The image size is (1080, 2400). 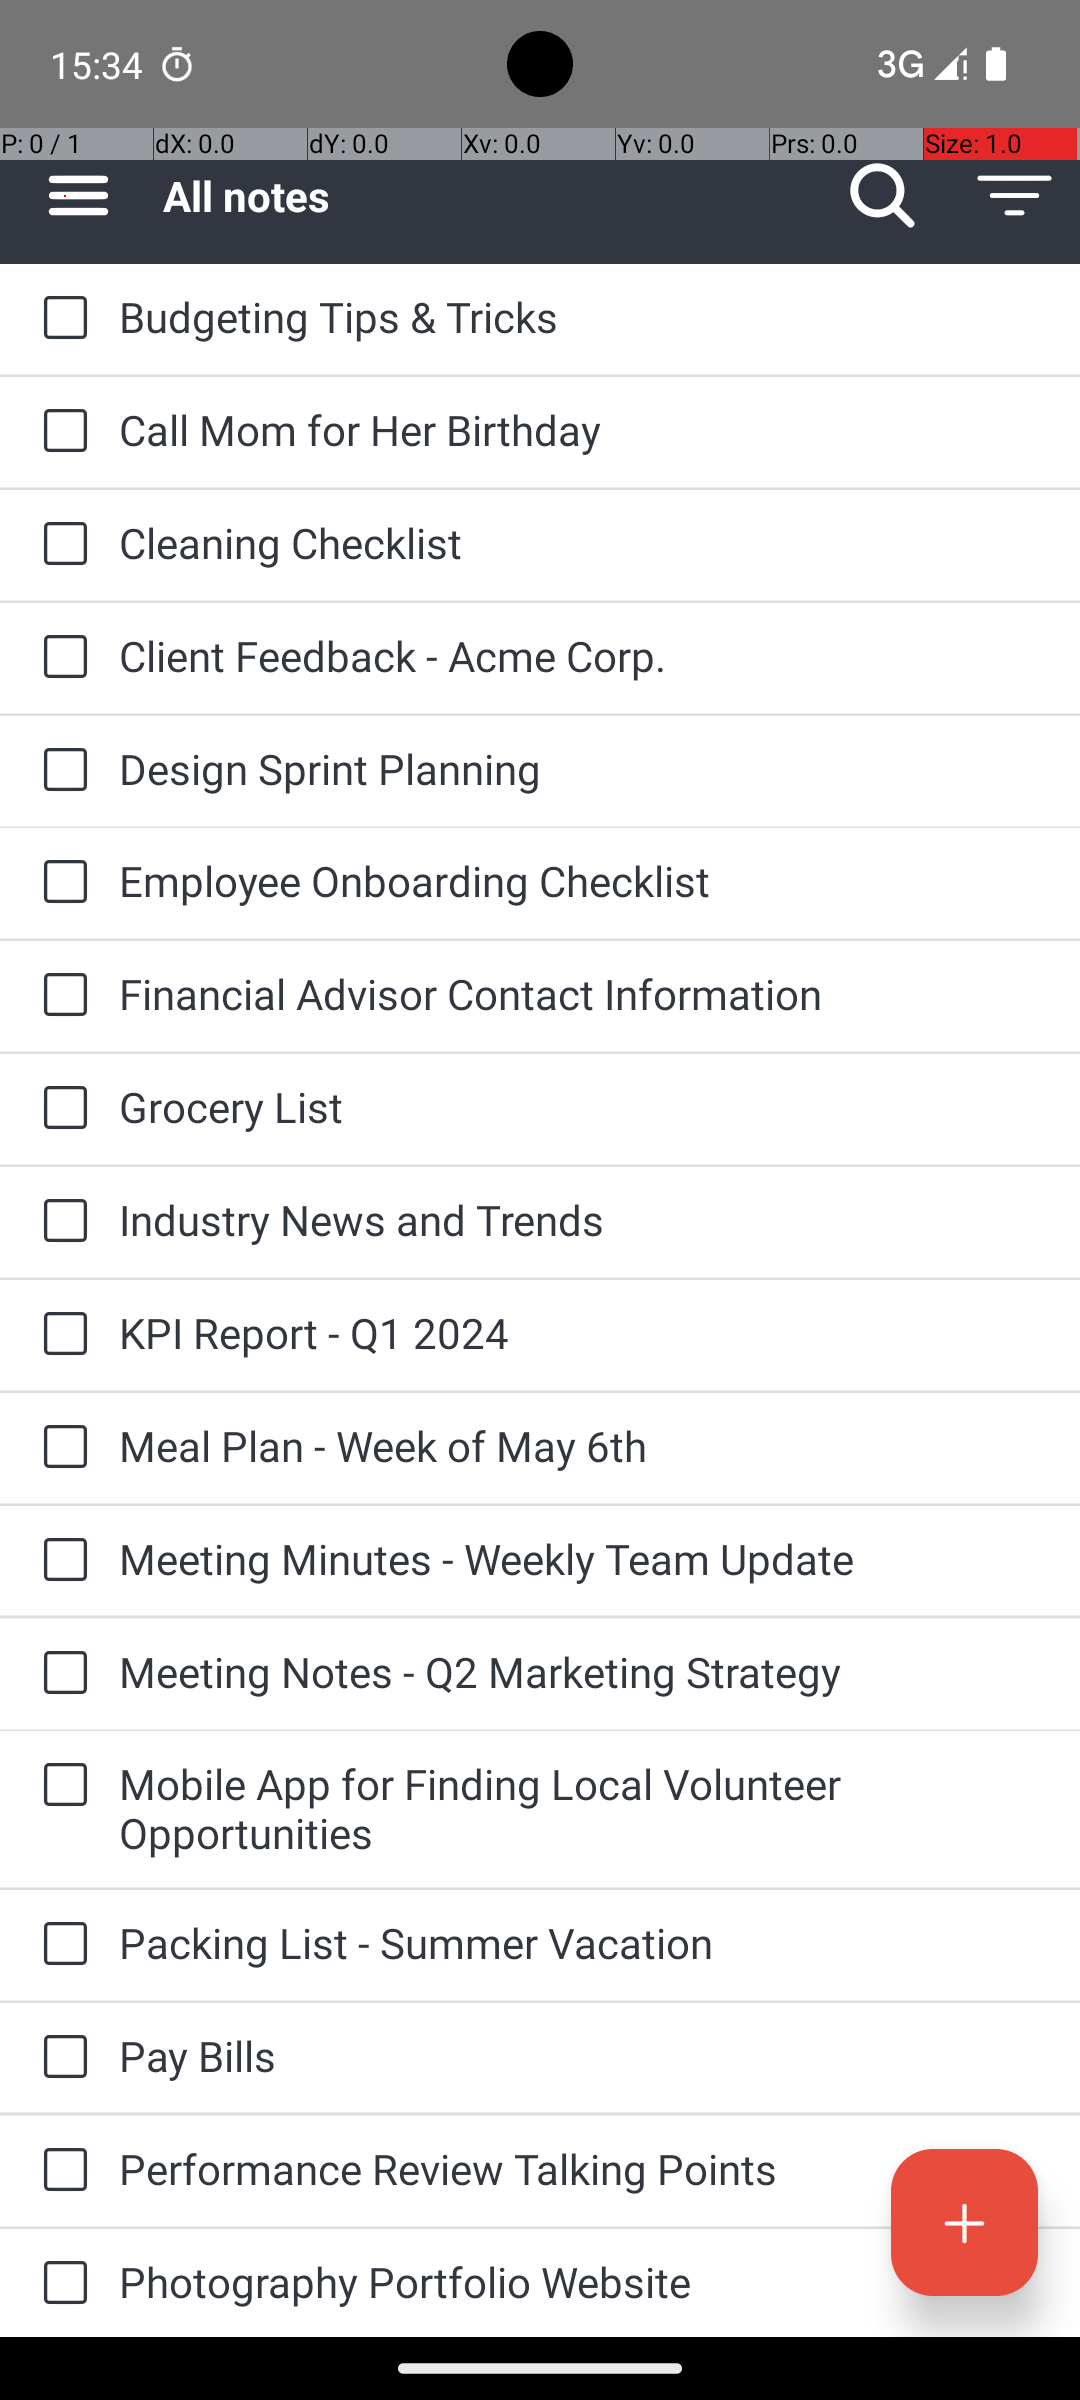 I want to click on to-do: Mobile App for Finding Local Volunteer Opportunities, so click(x=60, y=1786).